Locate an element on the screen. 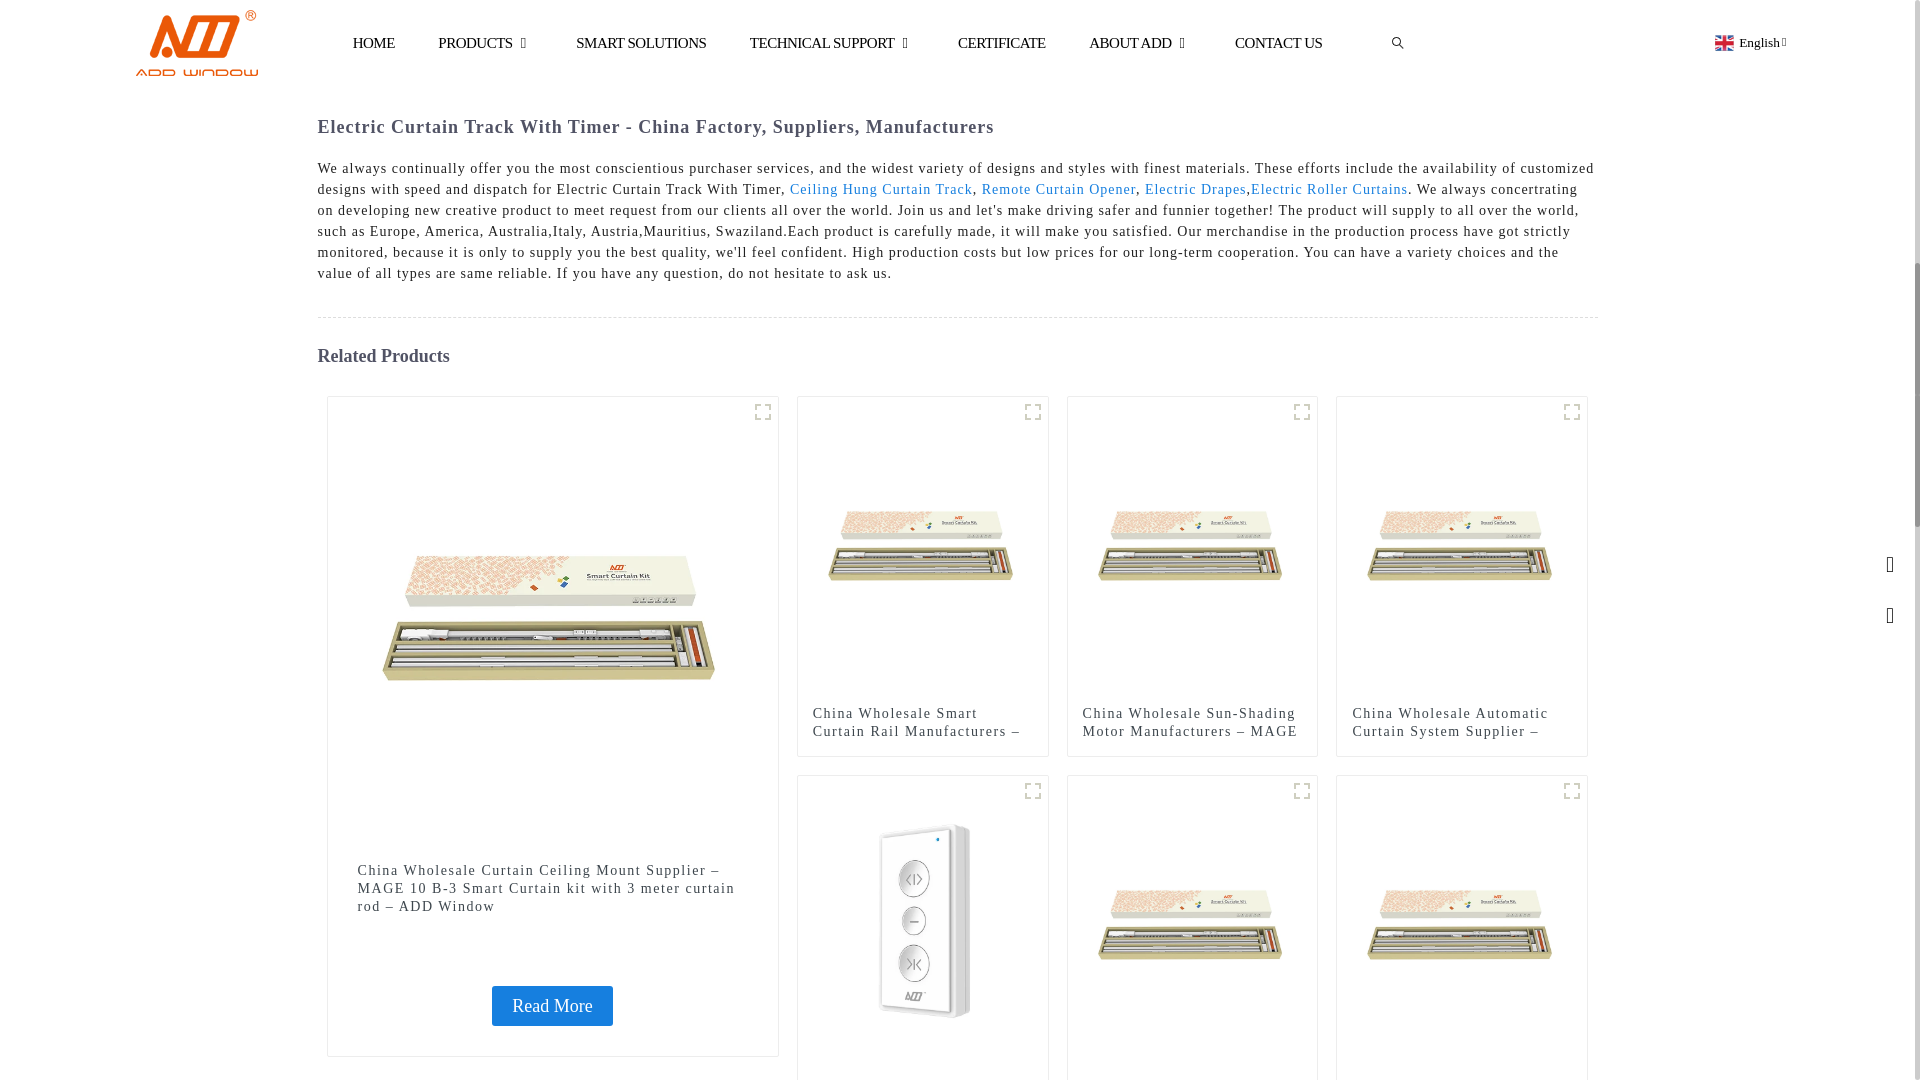  Ceiling Hung Curtain Track is located at coordinates (881, 189).